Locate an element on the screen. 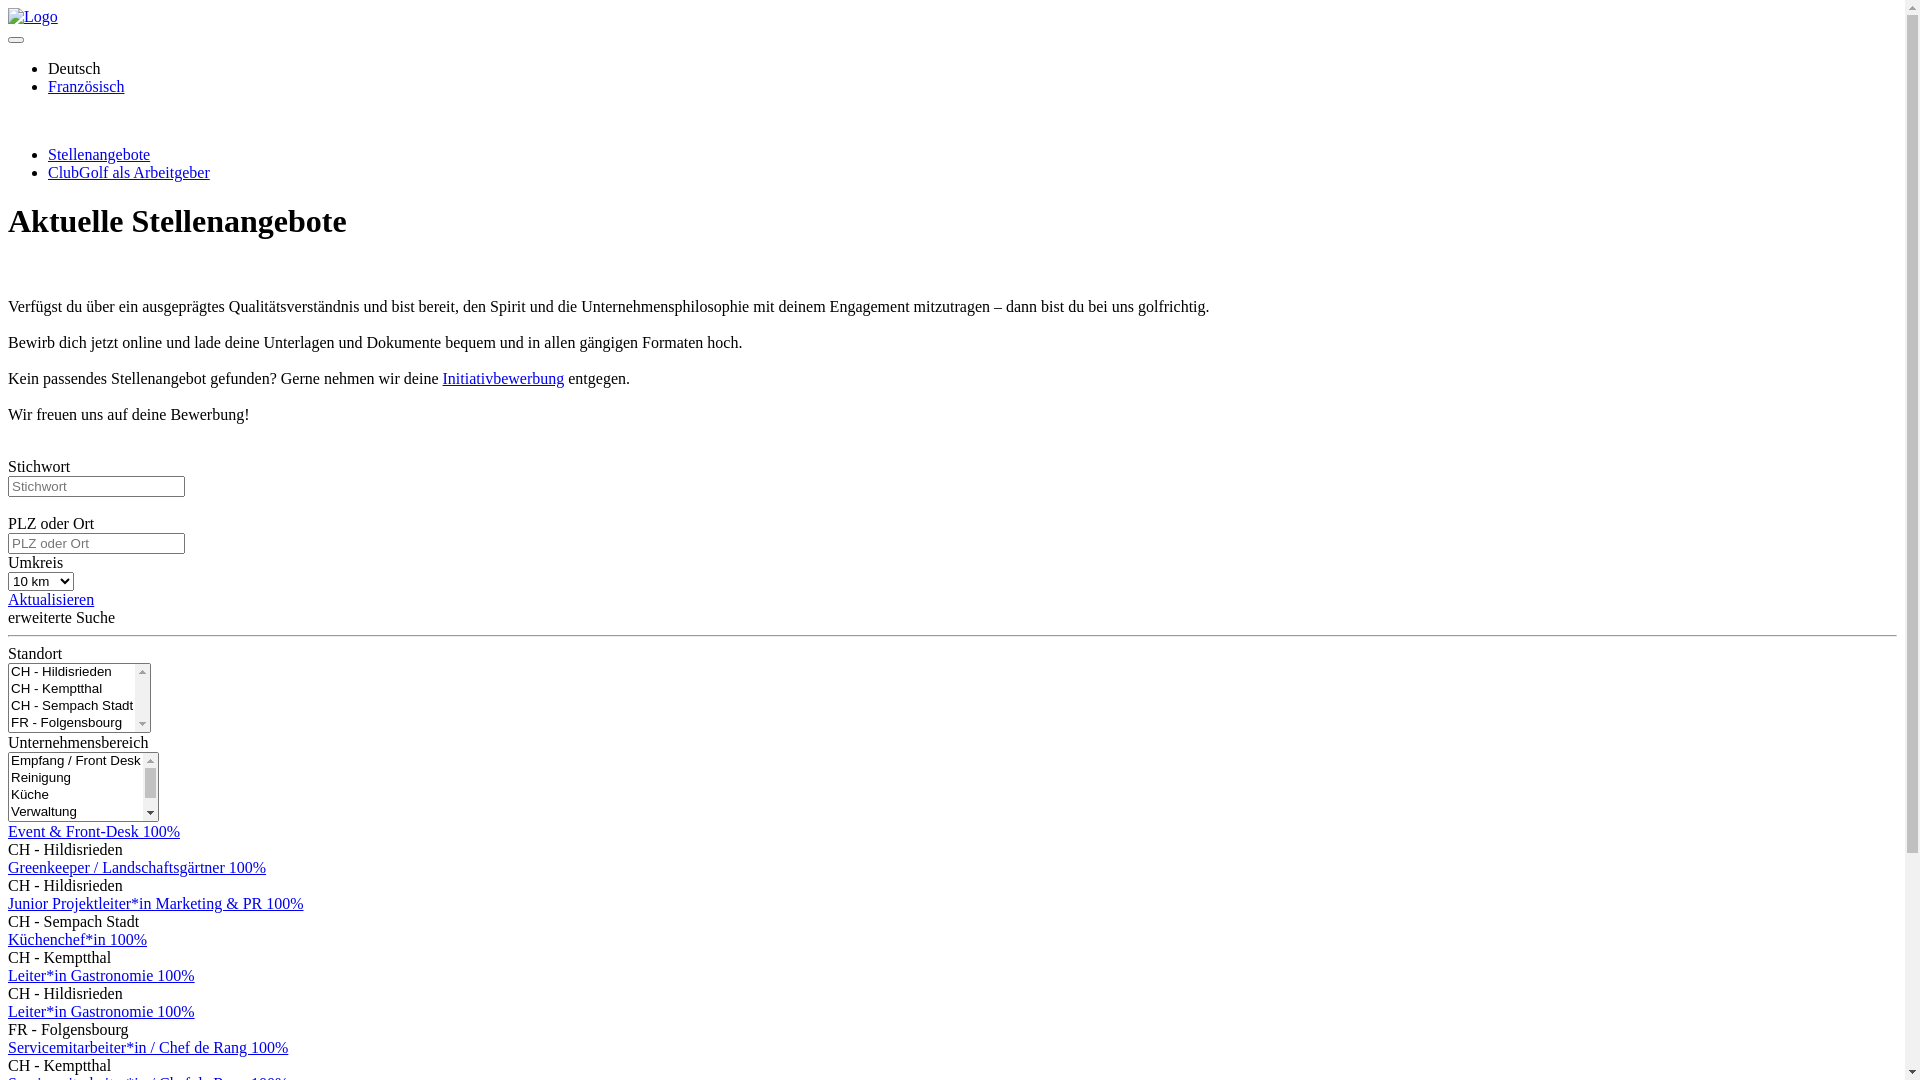  Servicemitarbeiter*in / Chef de Rang 100% is located at coordinates (148, 1048).